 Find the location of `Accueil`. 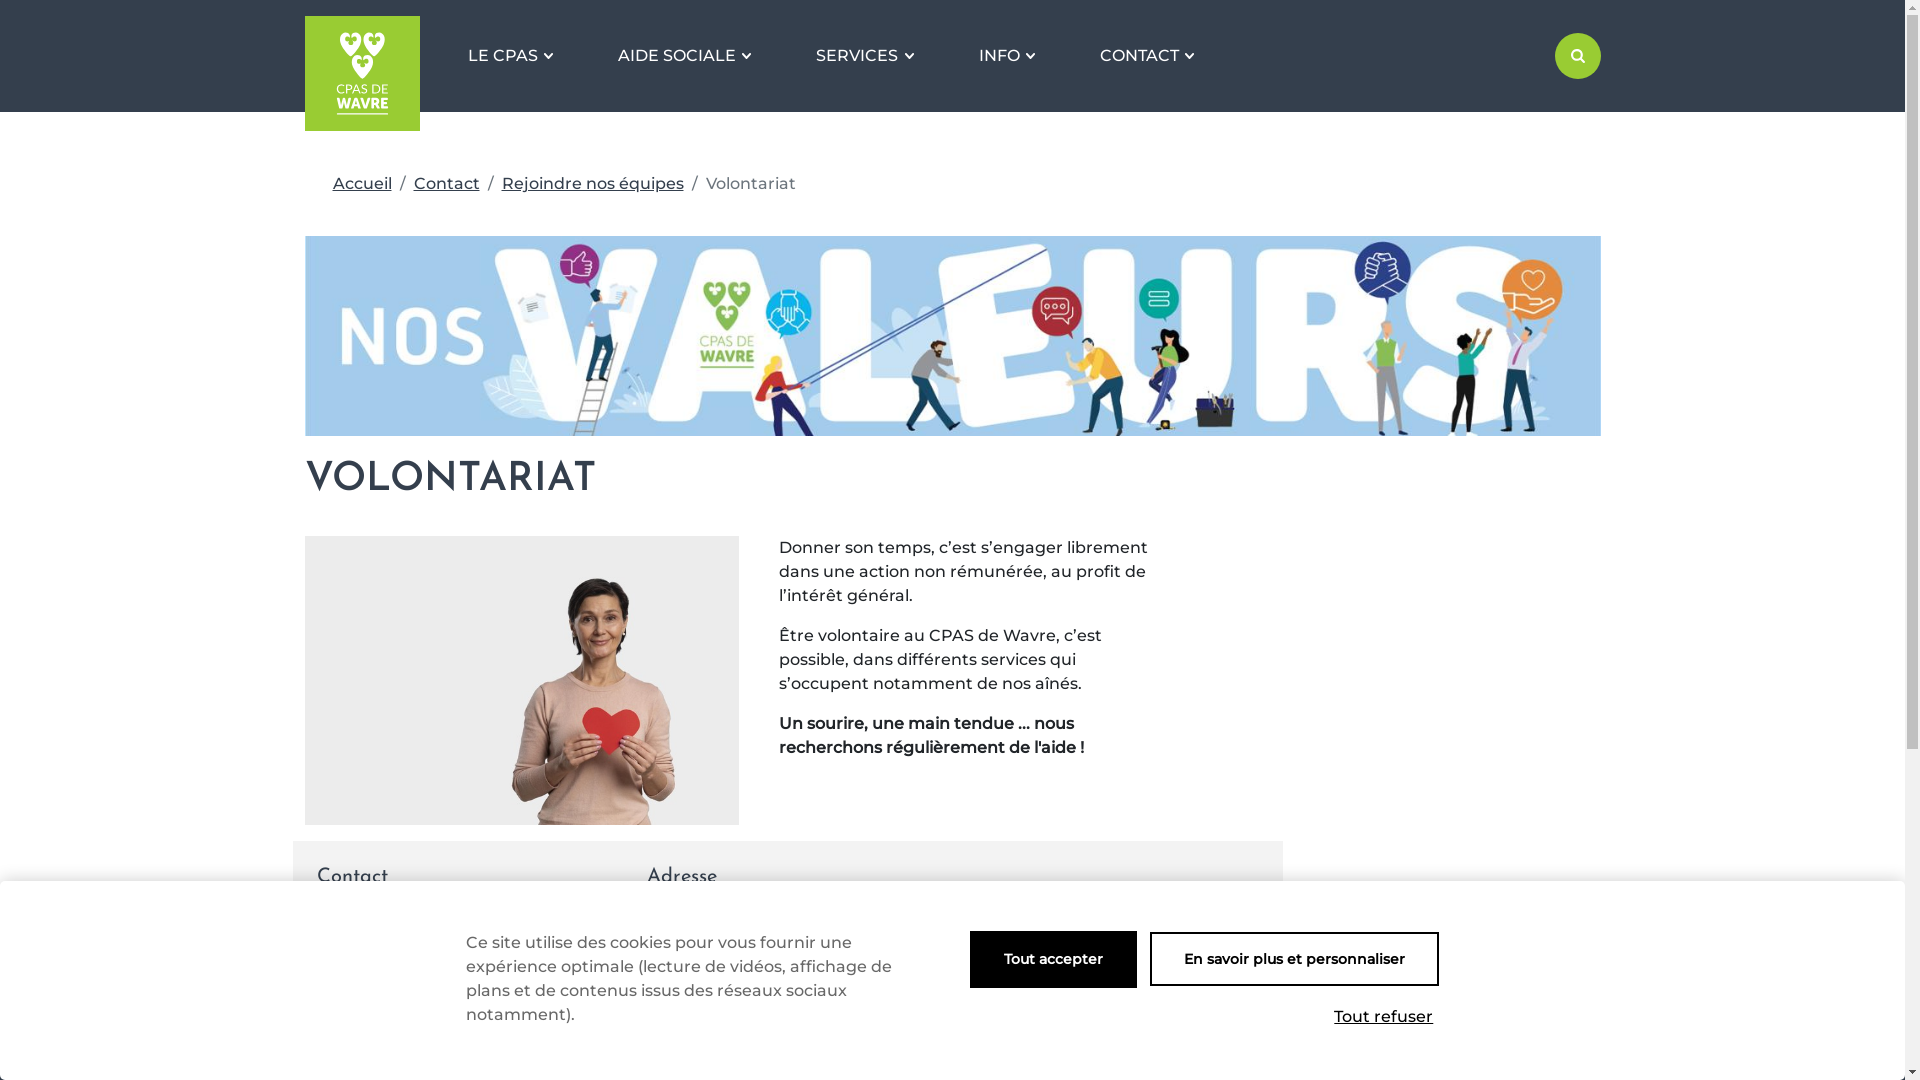

Accueil is located at coordinates (362, 184).